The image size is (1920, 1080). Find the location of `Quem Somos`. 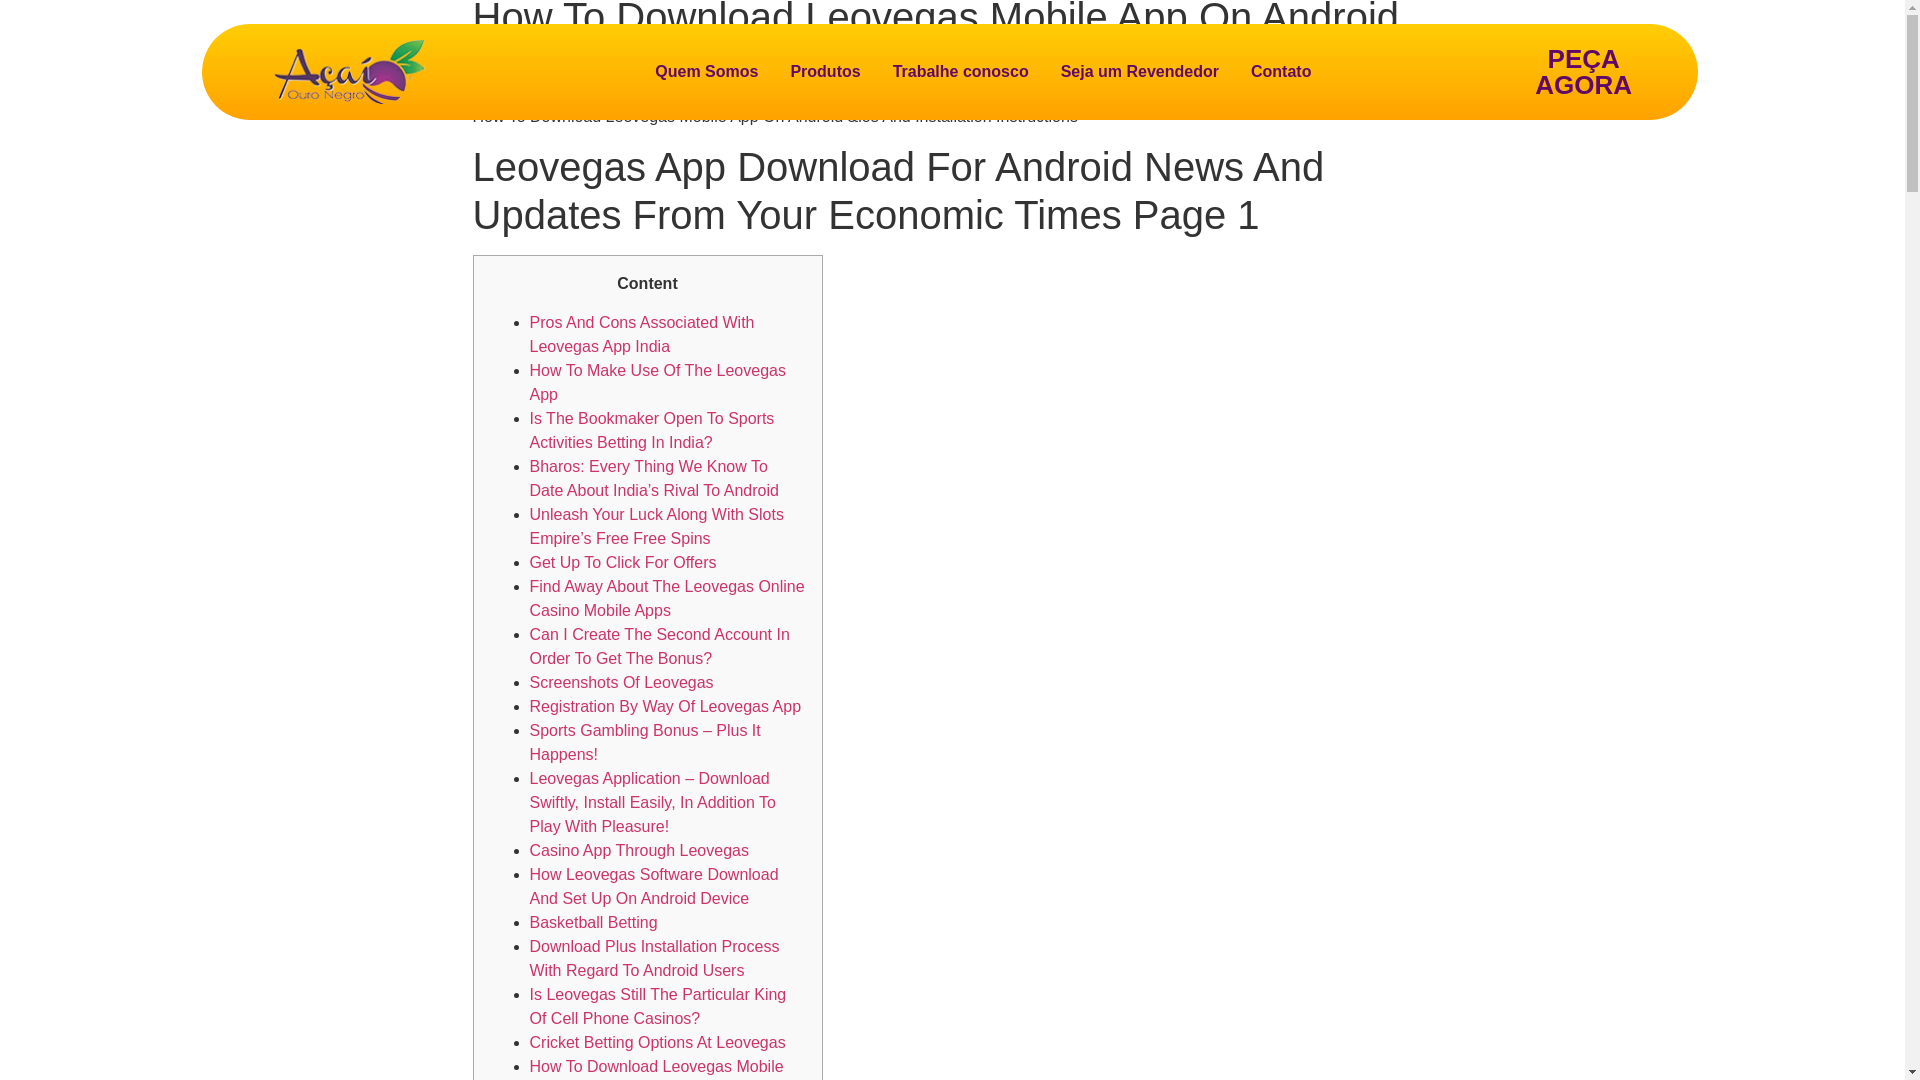

Quem Somos is located at coordinates (706, 72).